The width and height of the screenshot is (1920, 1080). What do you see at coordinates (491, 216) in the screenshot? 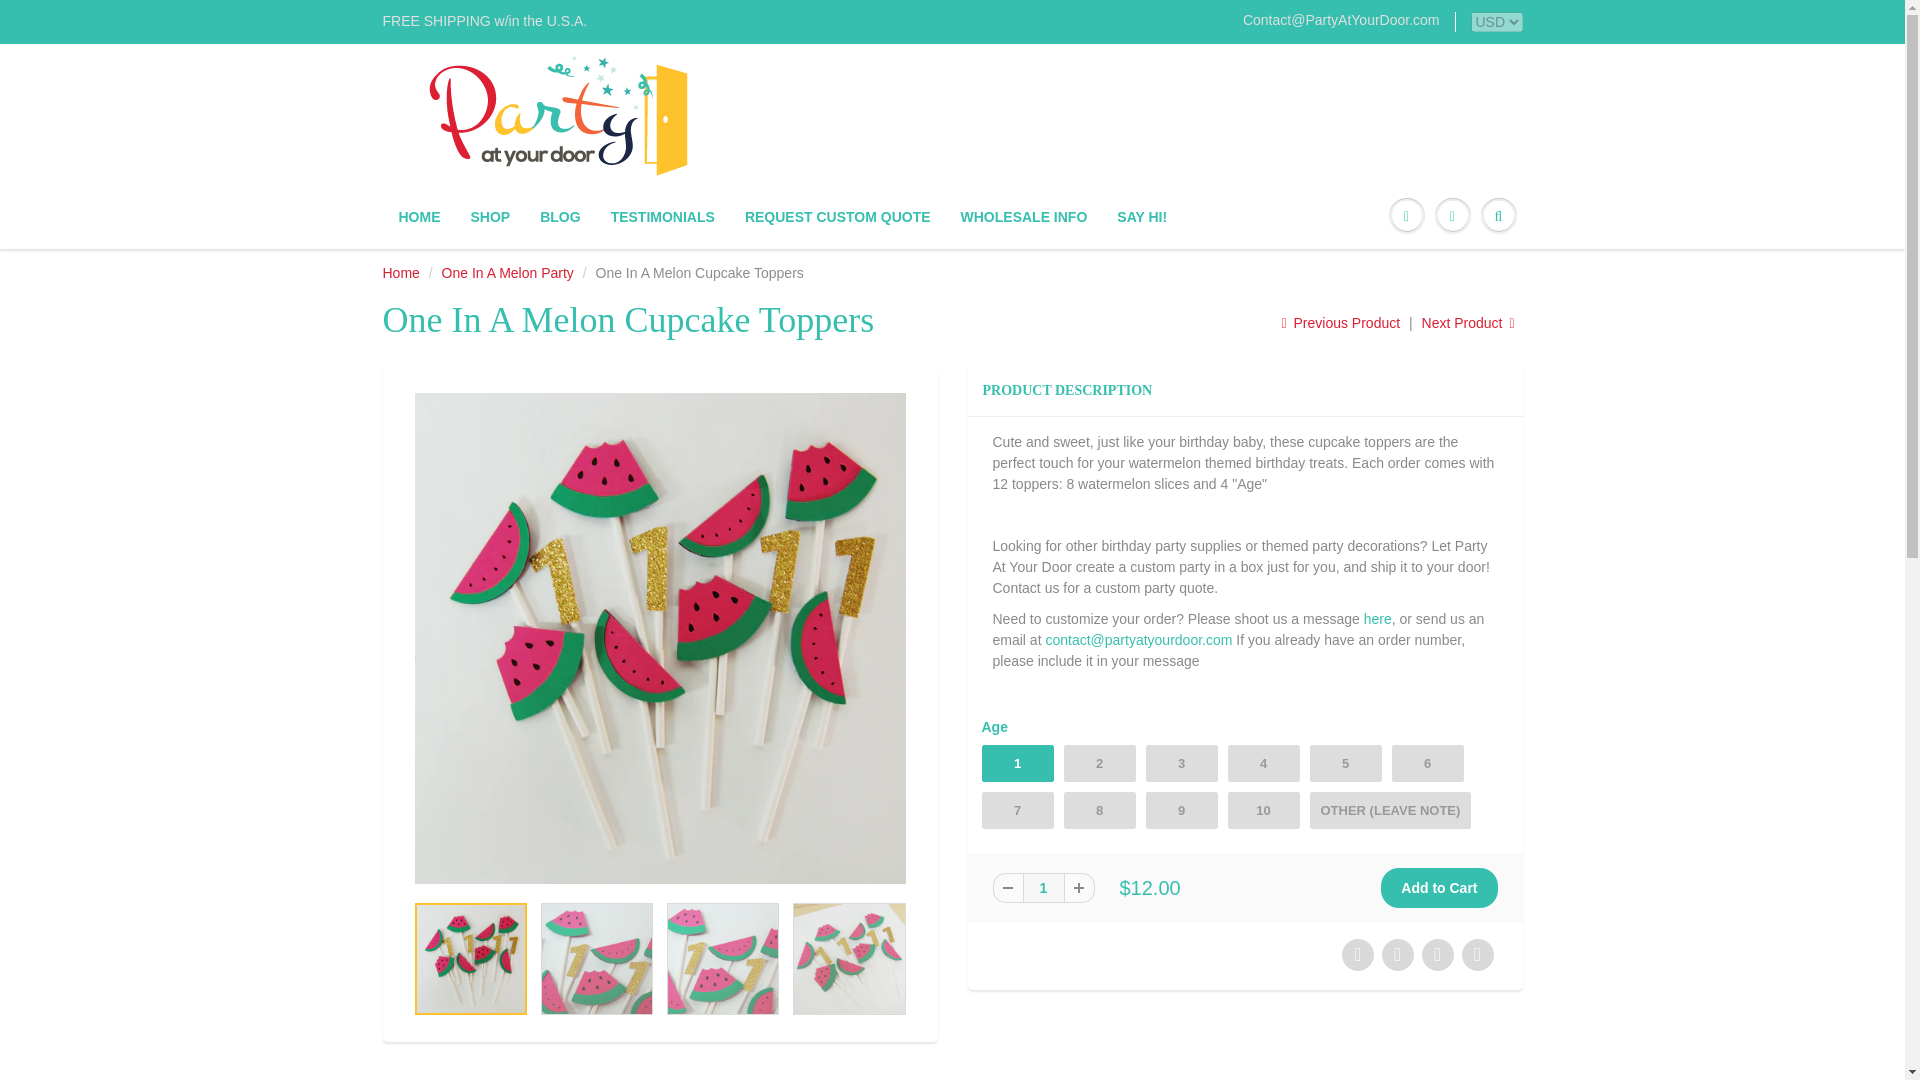
I see `SHOP` at bounding box center [491, 216].